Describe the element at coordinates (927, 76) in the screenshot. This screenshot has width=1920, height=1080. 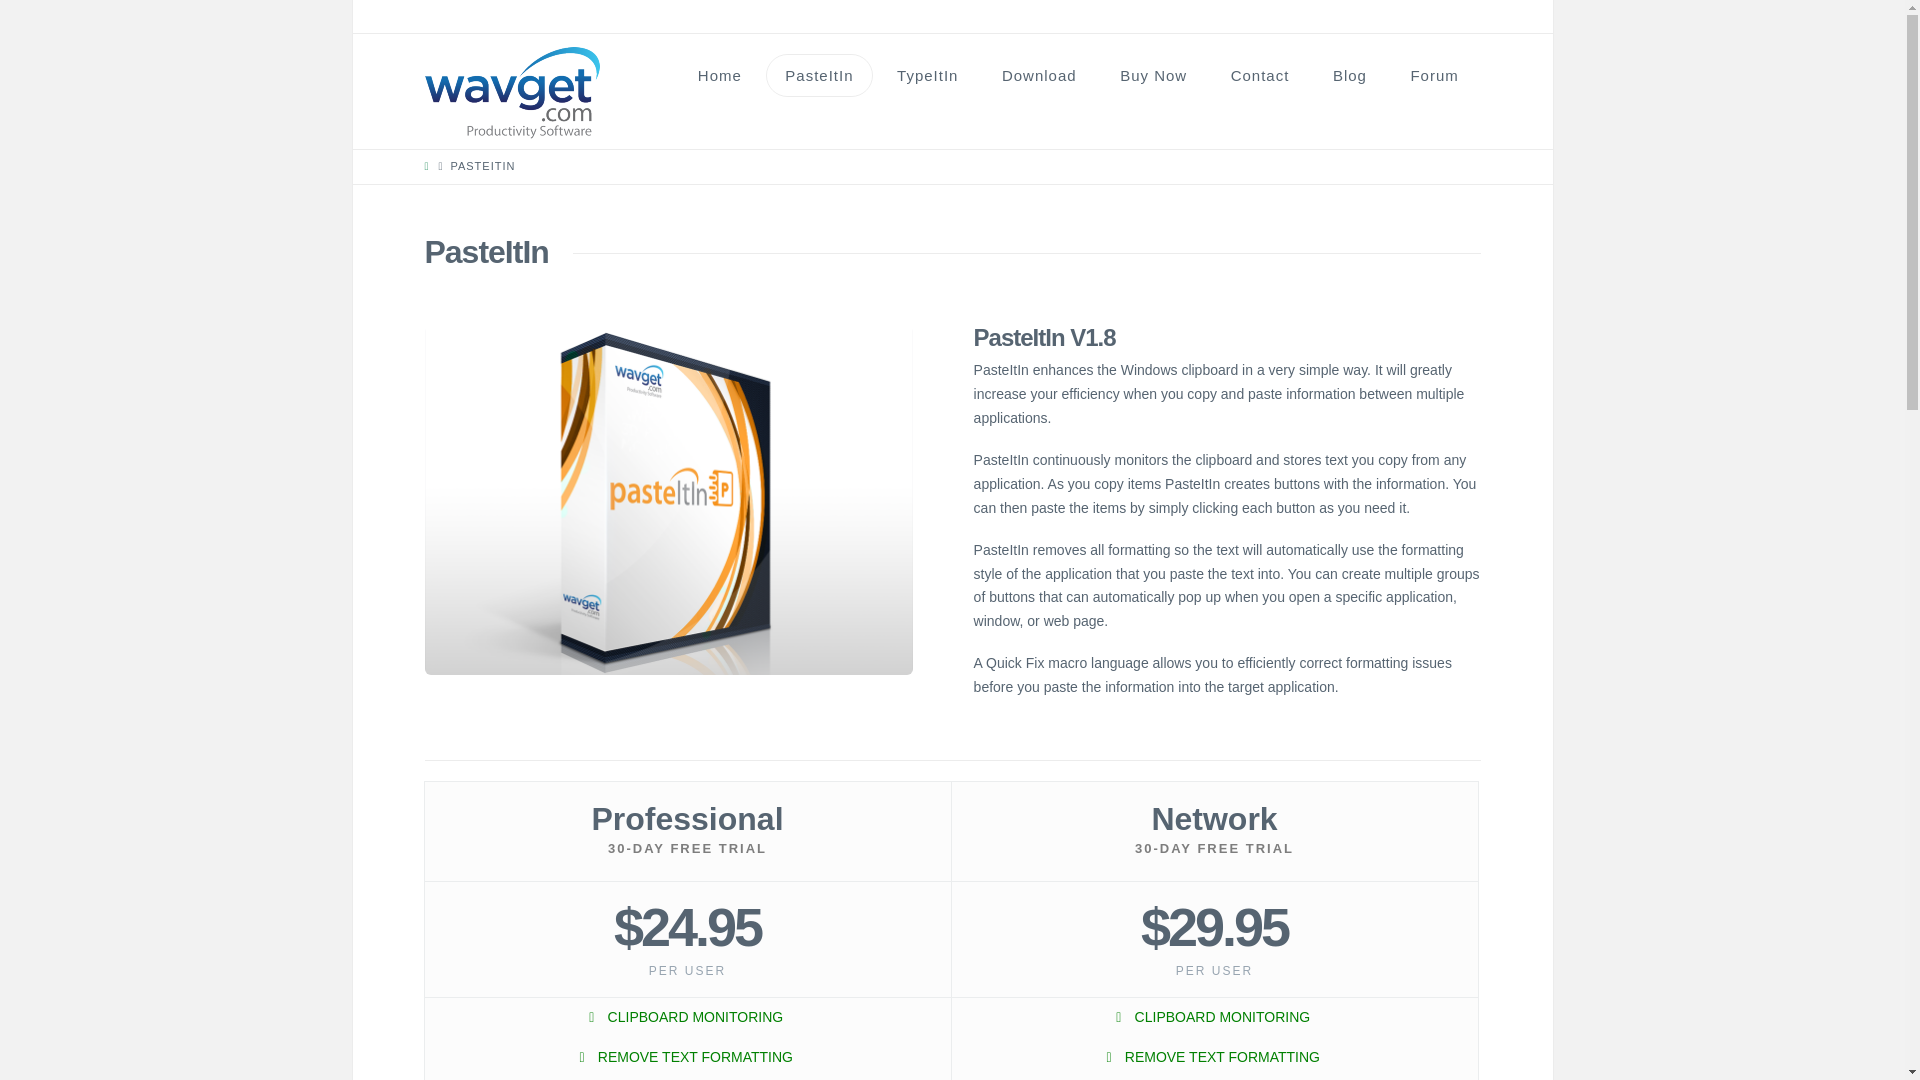
I see `TypeItIn` at that location.